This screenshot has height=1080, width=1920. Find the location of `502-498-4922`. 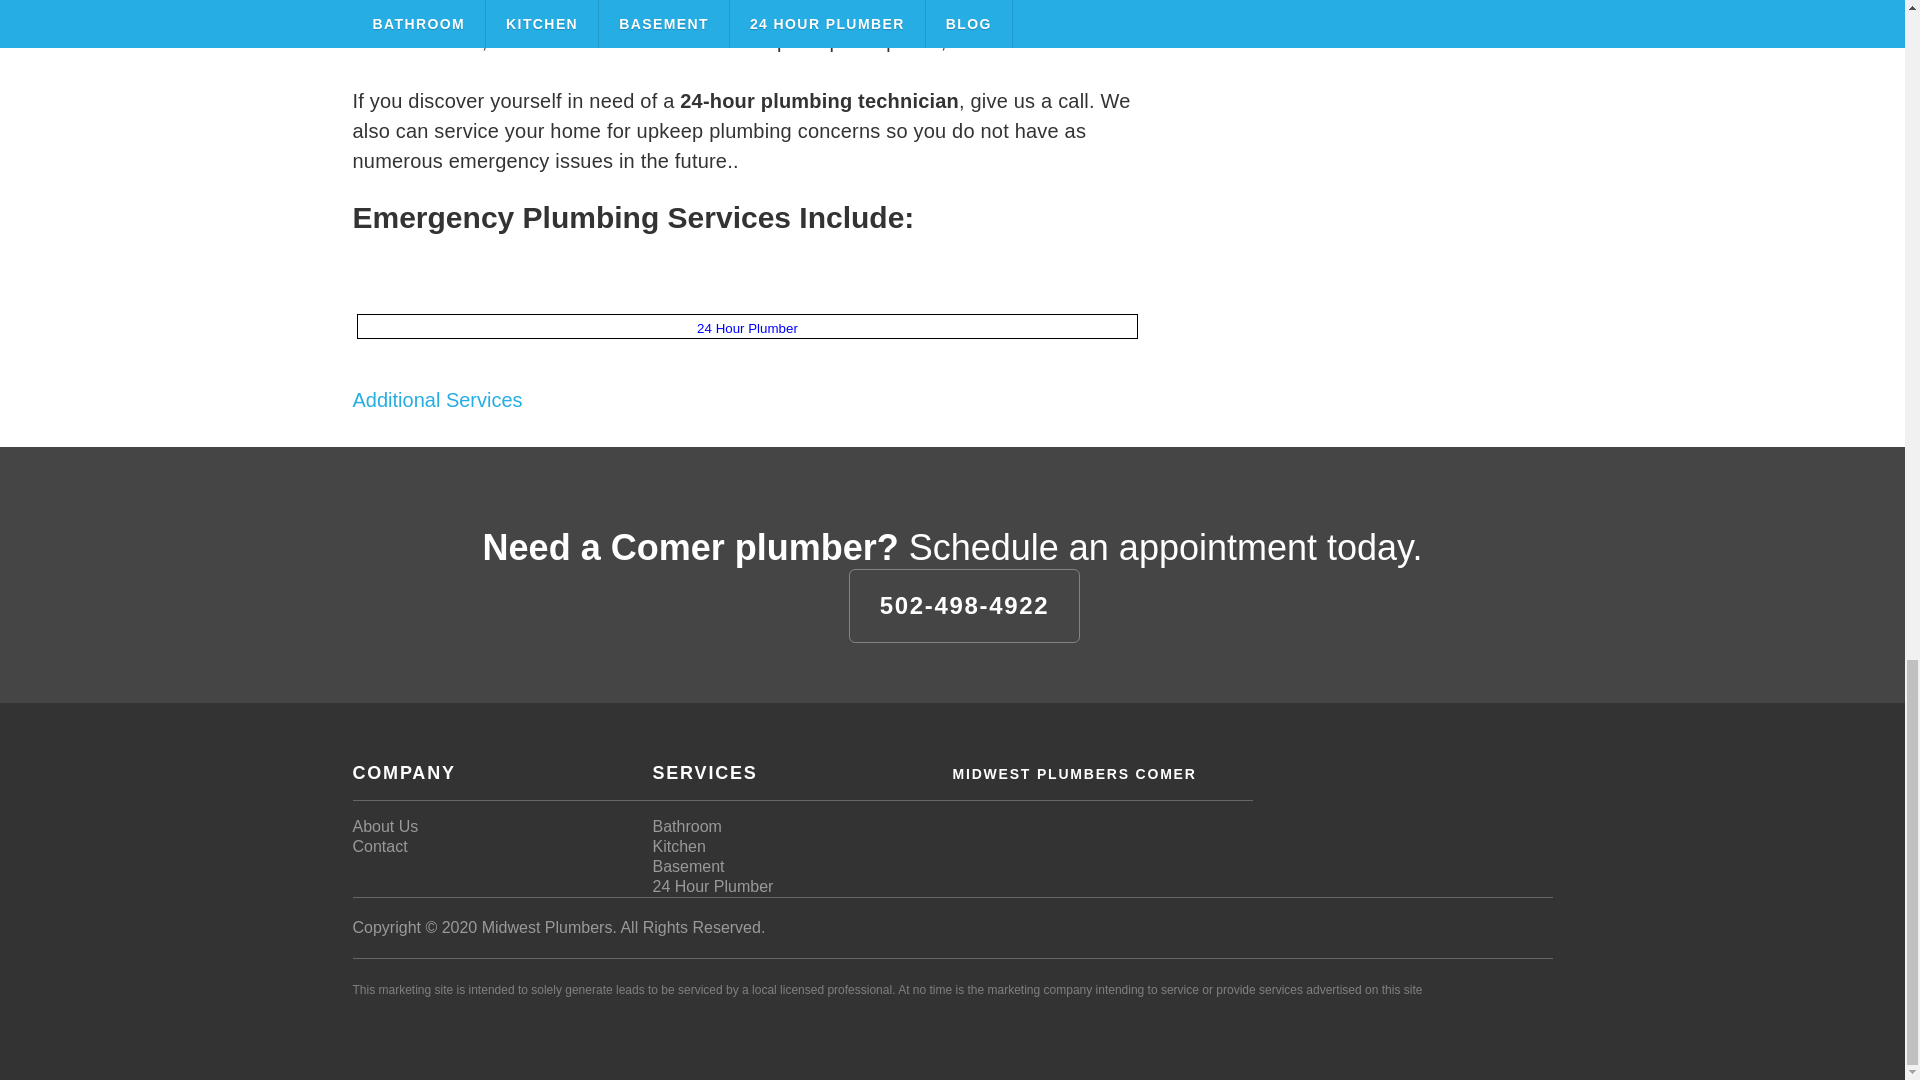

502-498-4922 is located at coordinates (964, 606).